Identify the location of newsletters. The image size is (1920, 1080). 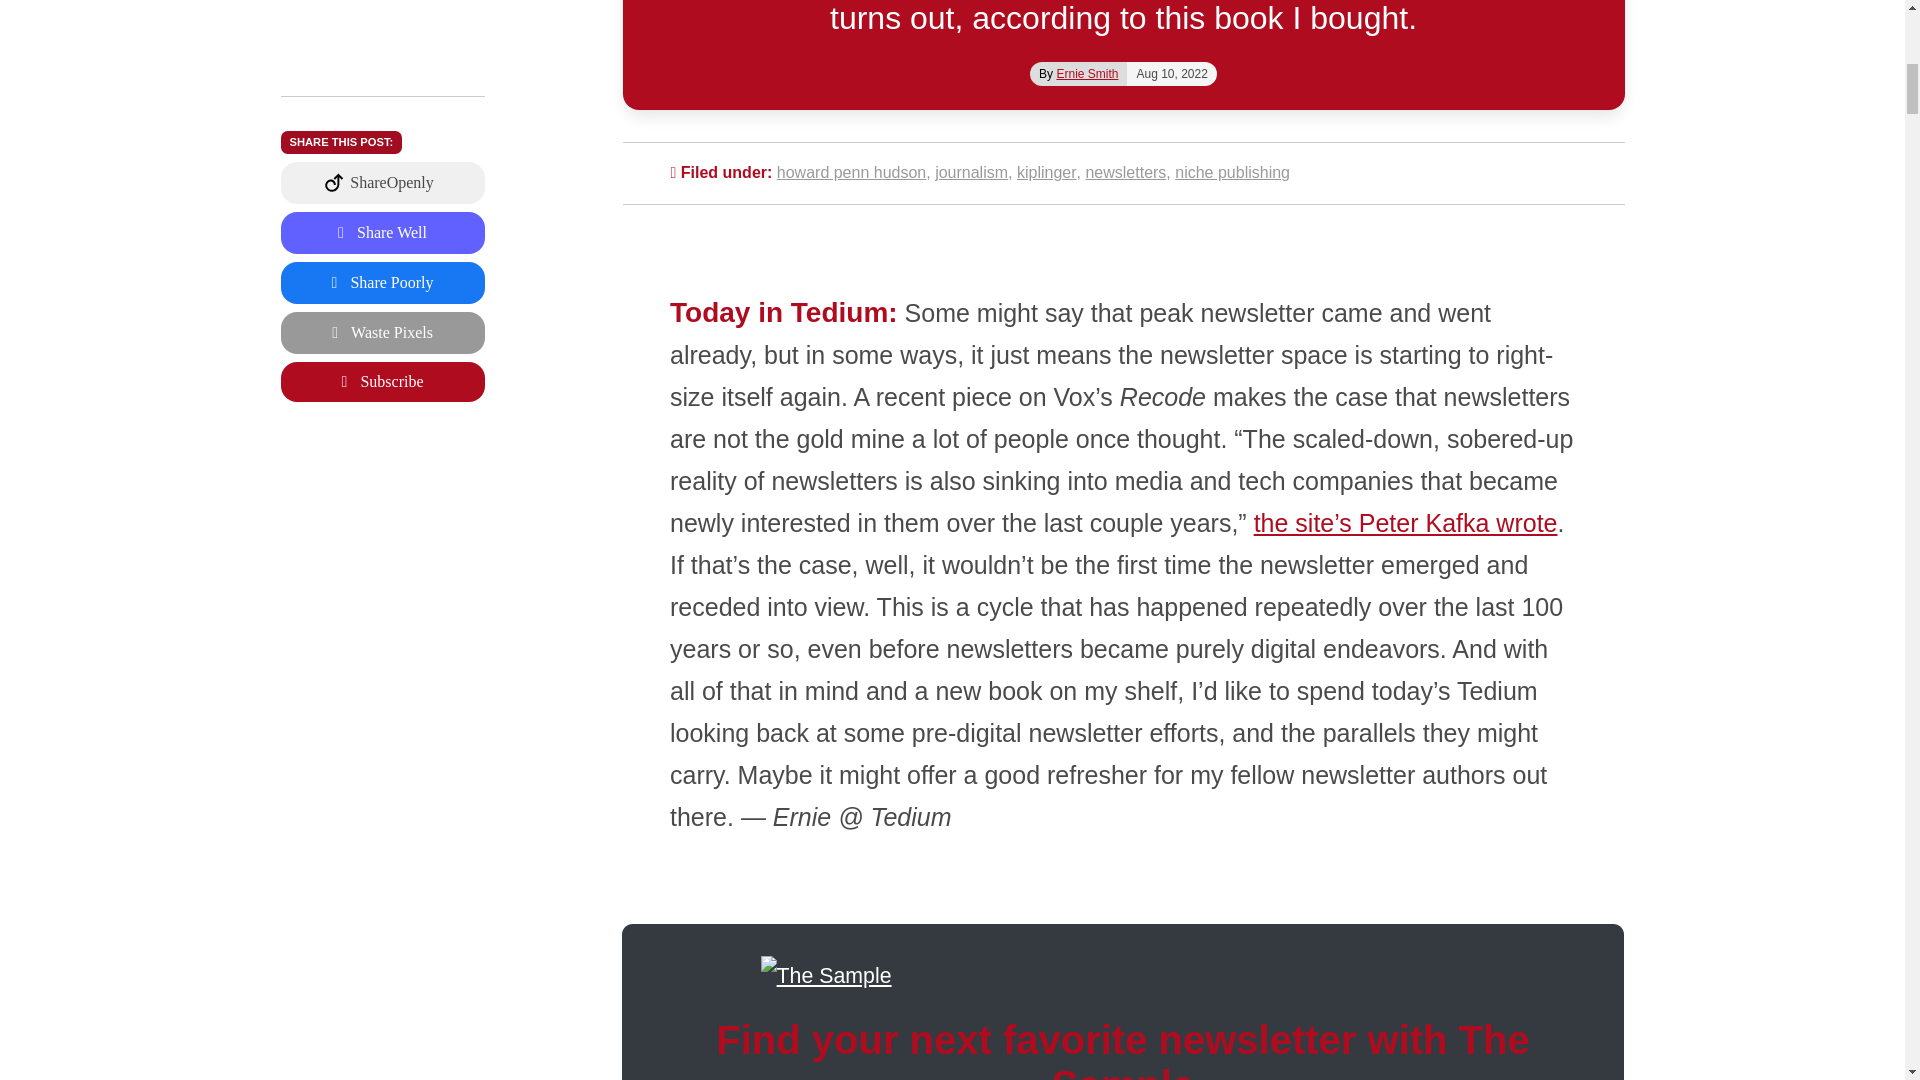
(1124, 172).